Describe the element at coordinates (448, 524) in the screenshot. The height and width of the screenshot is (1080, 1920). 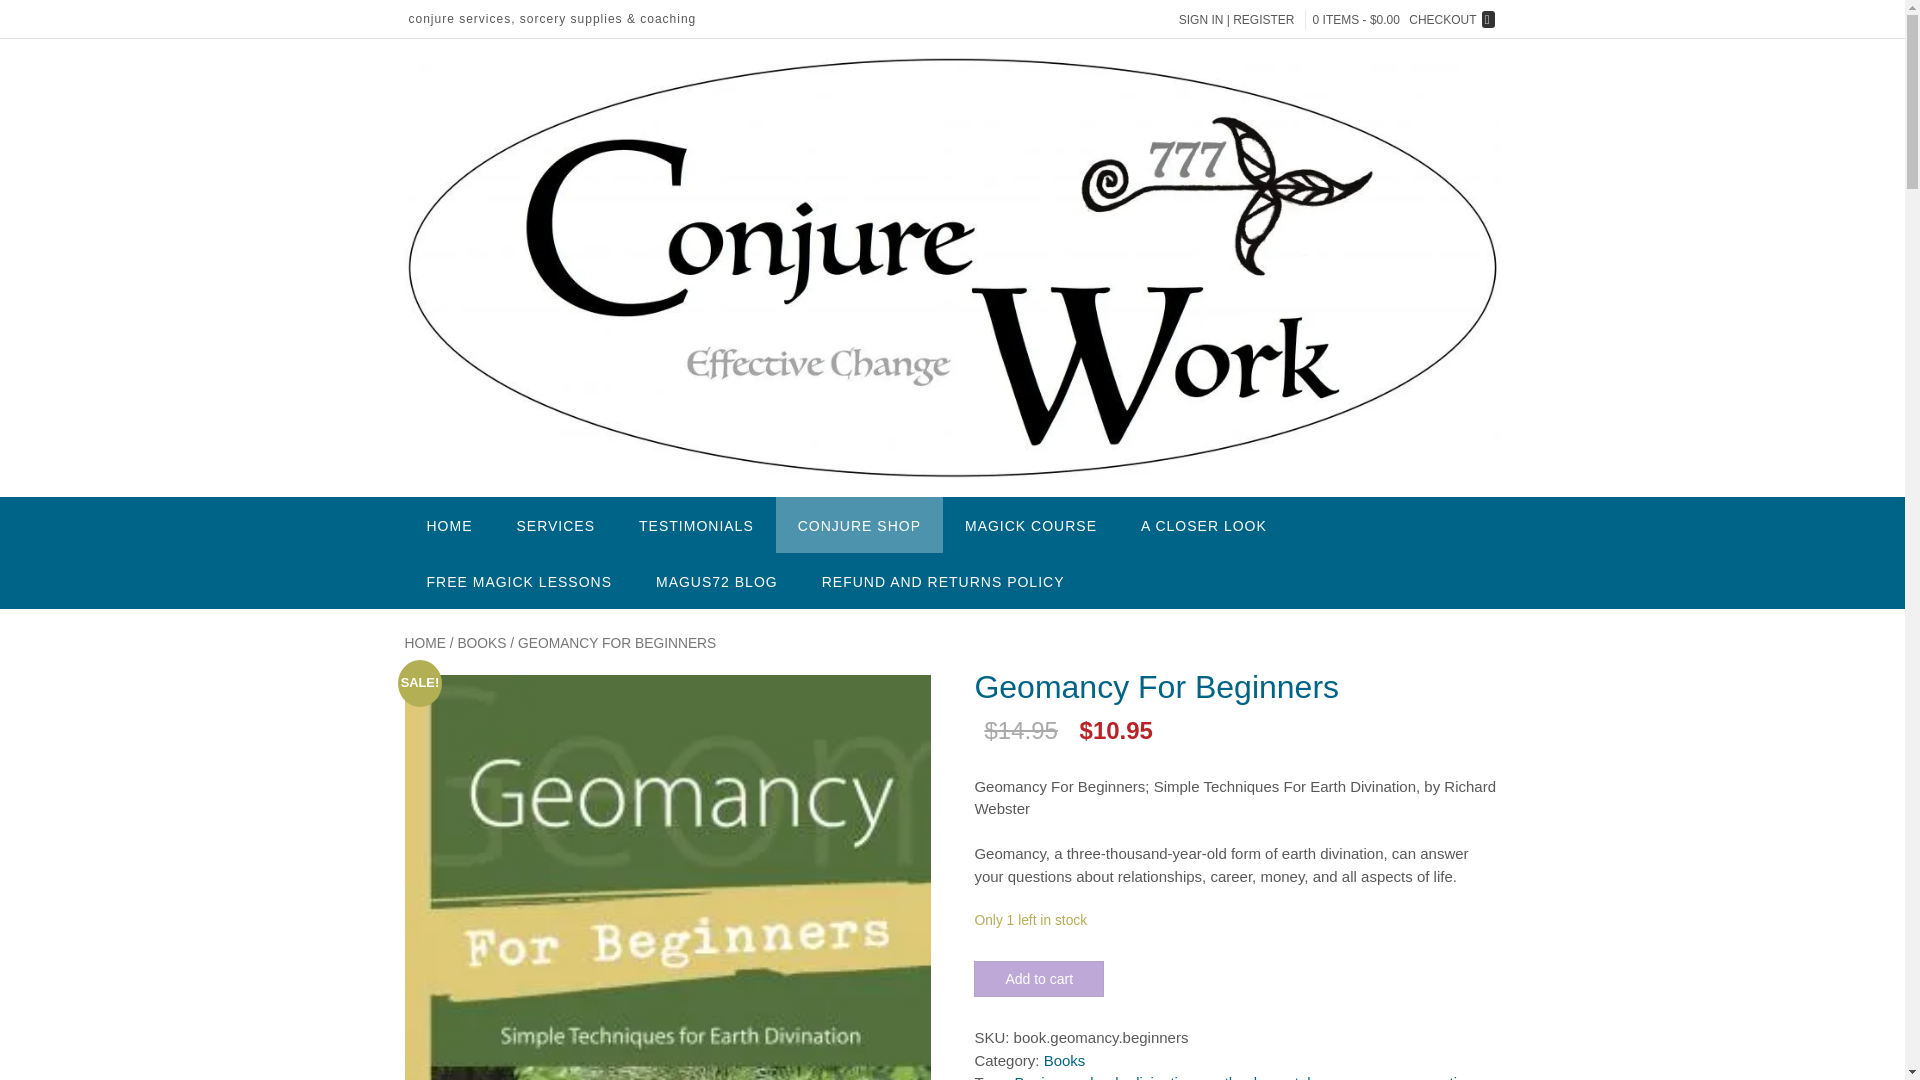
I see `HOME` at that location.